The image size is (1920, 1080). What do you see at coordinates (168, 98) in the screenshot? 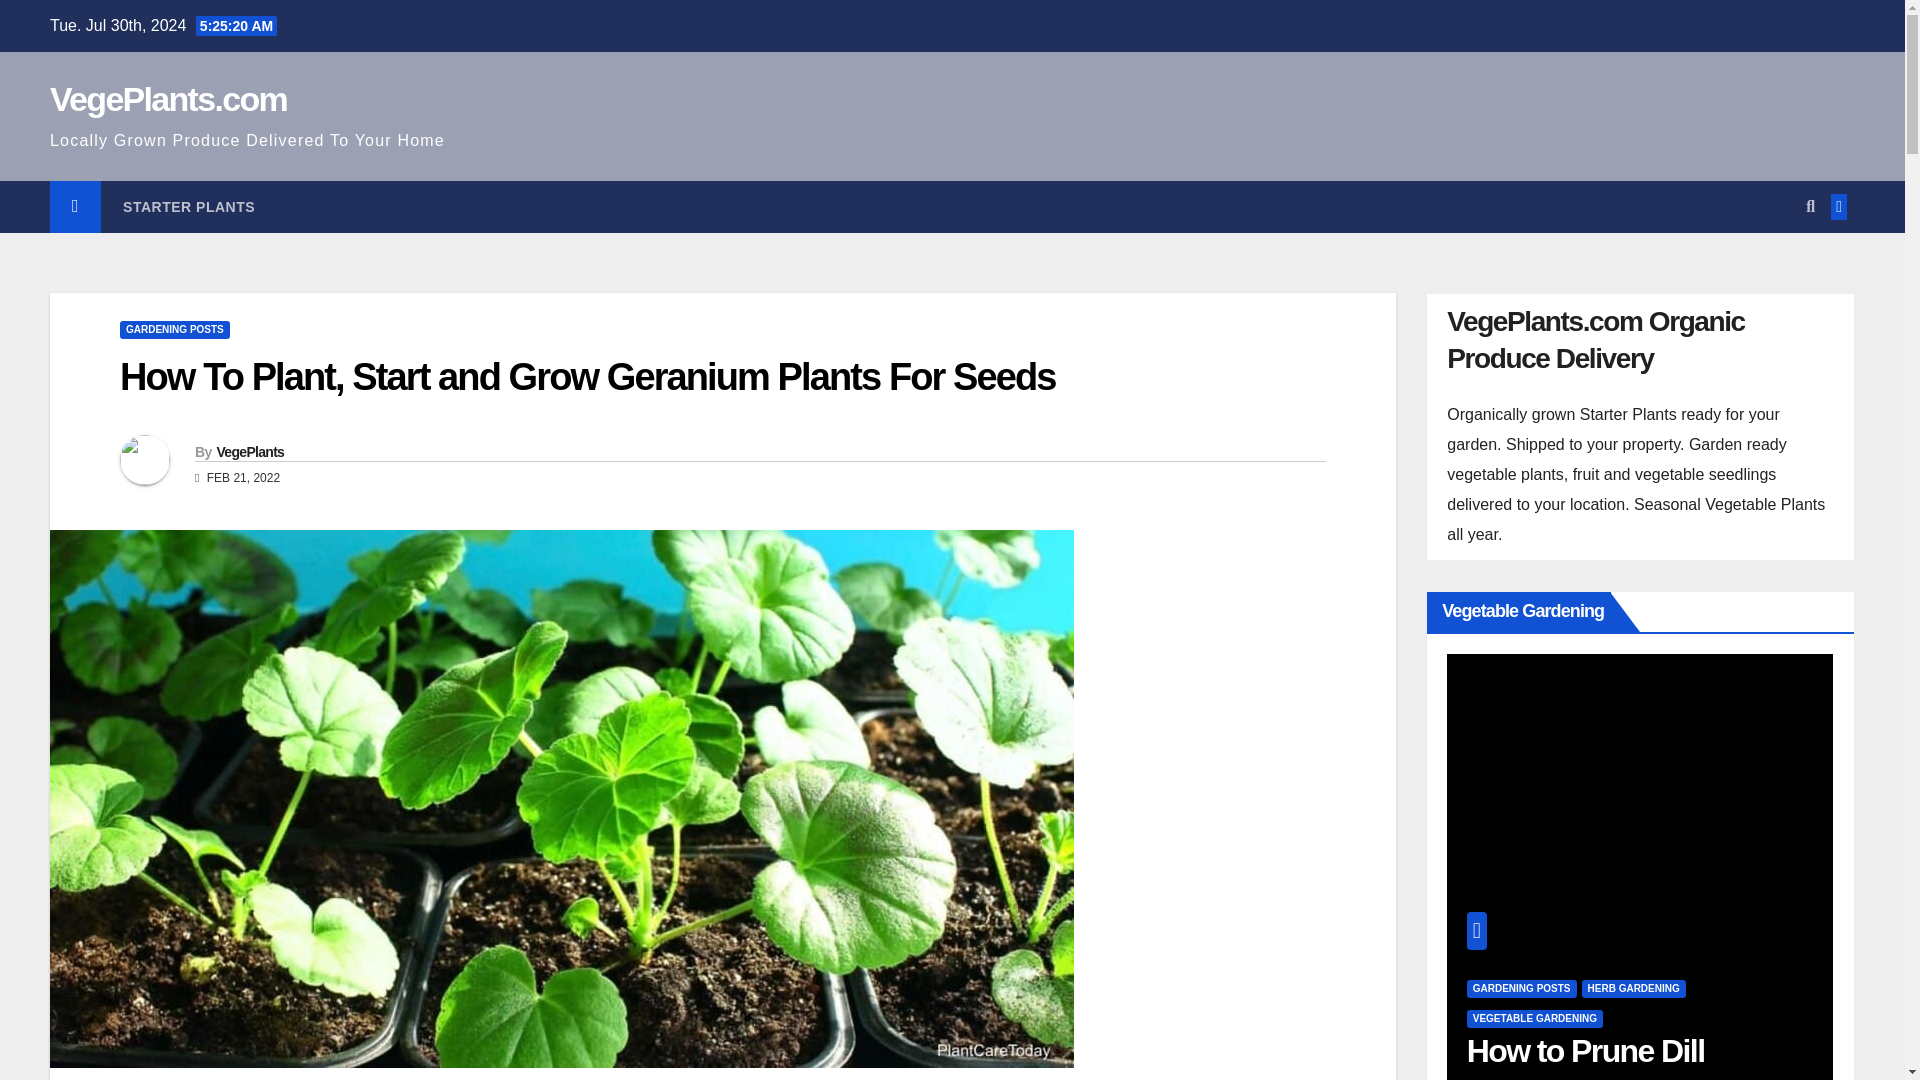
I see `VegePlants.com` at bounding box center [168, 98].